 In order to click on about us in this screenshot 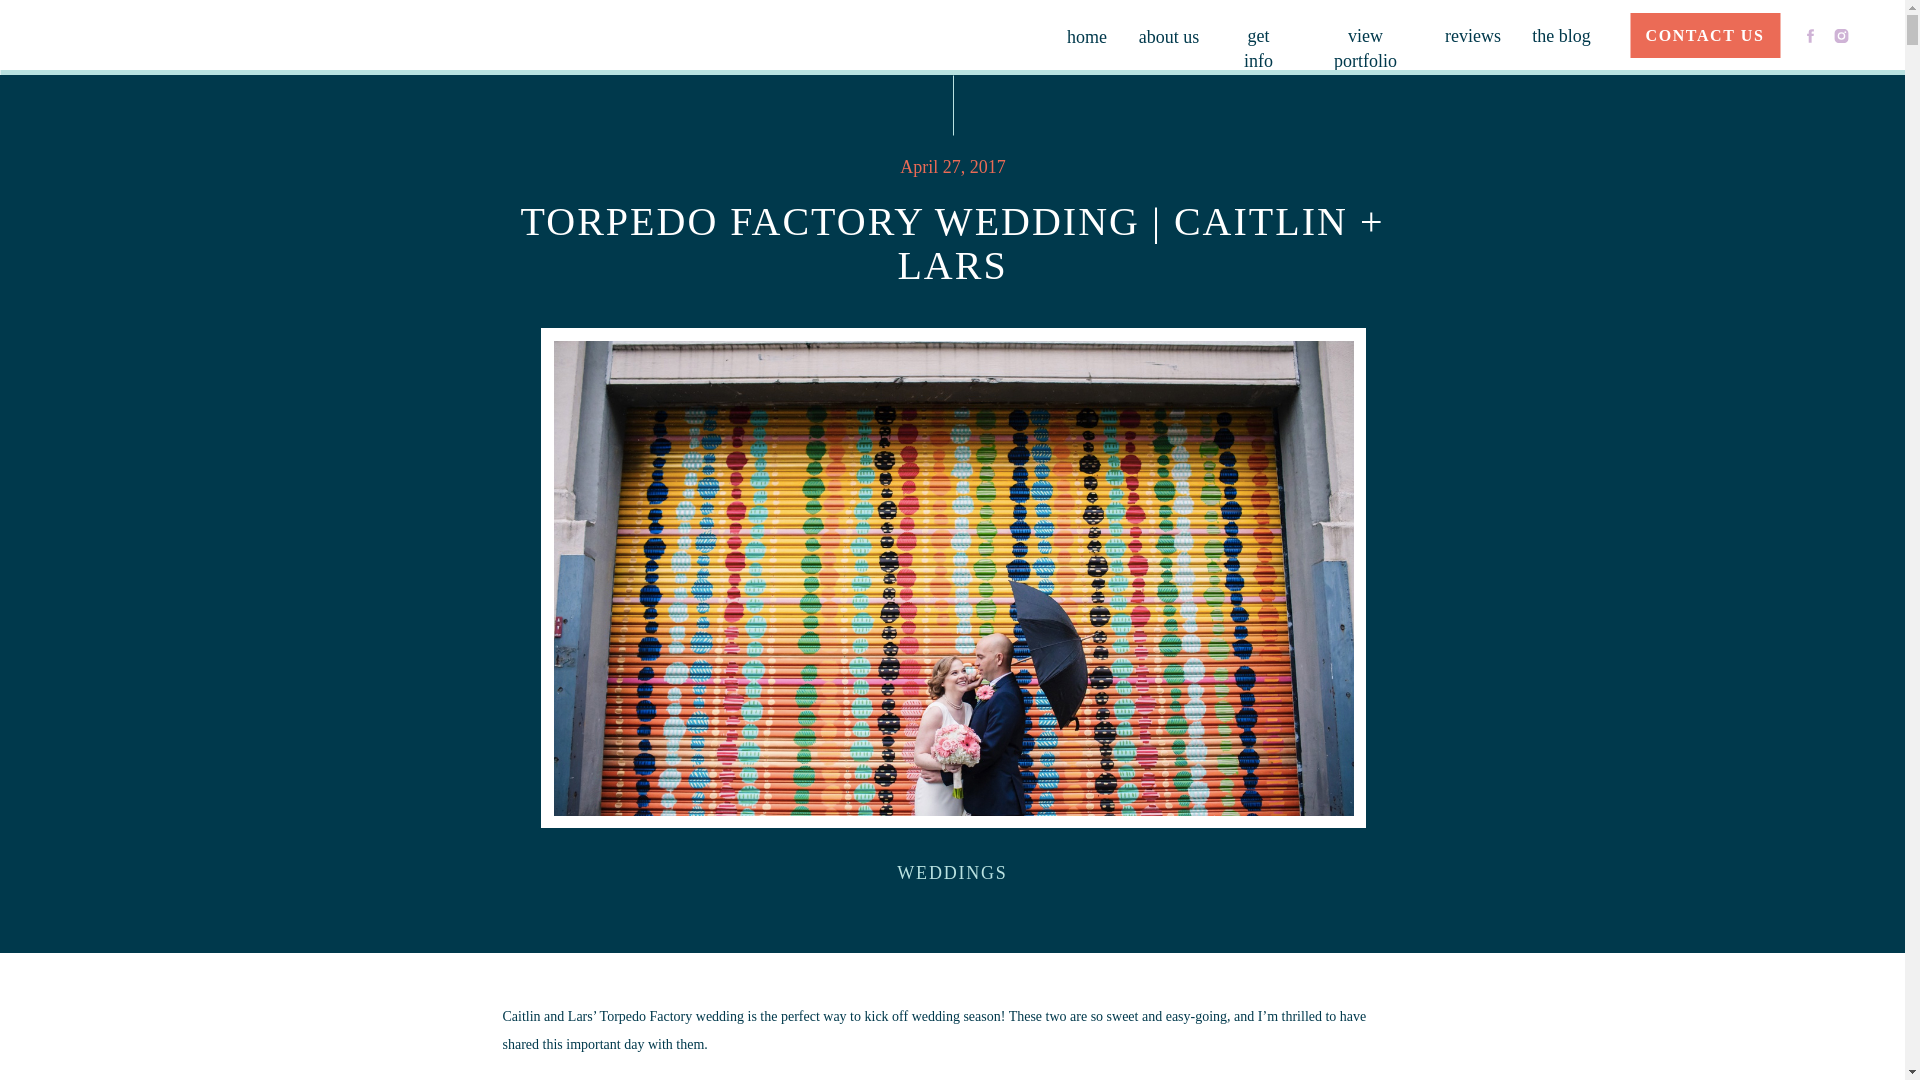, I will do `click(1168, 33)`.